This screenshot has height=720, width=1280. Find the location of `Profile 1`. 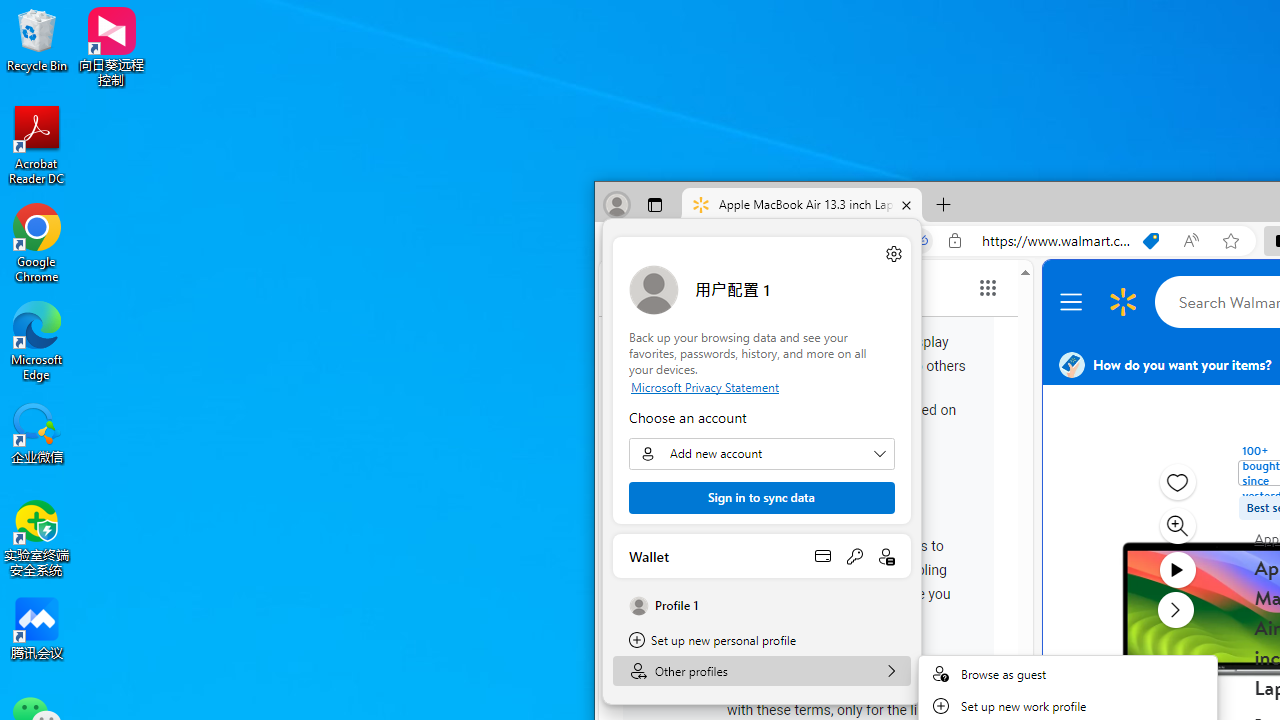

Profile 1 is located at coordinates (762, 606).